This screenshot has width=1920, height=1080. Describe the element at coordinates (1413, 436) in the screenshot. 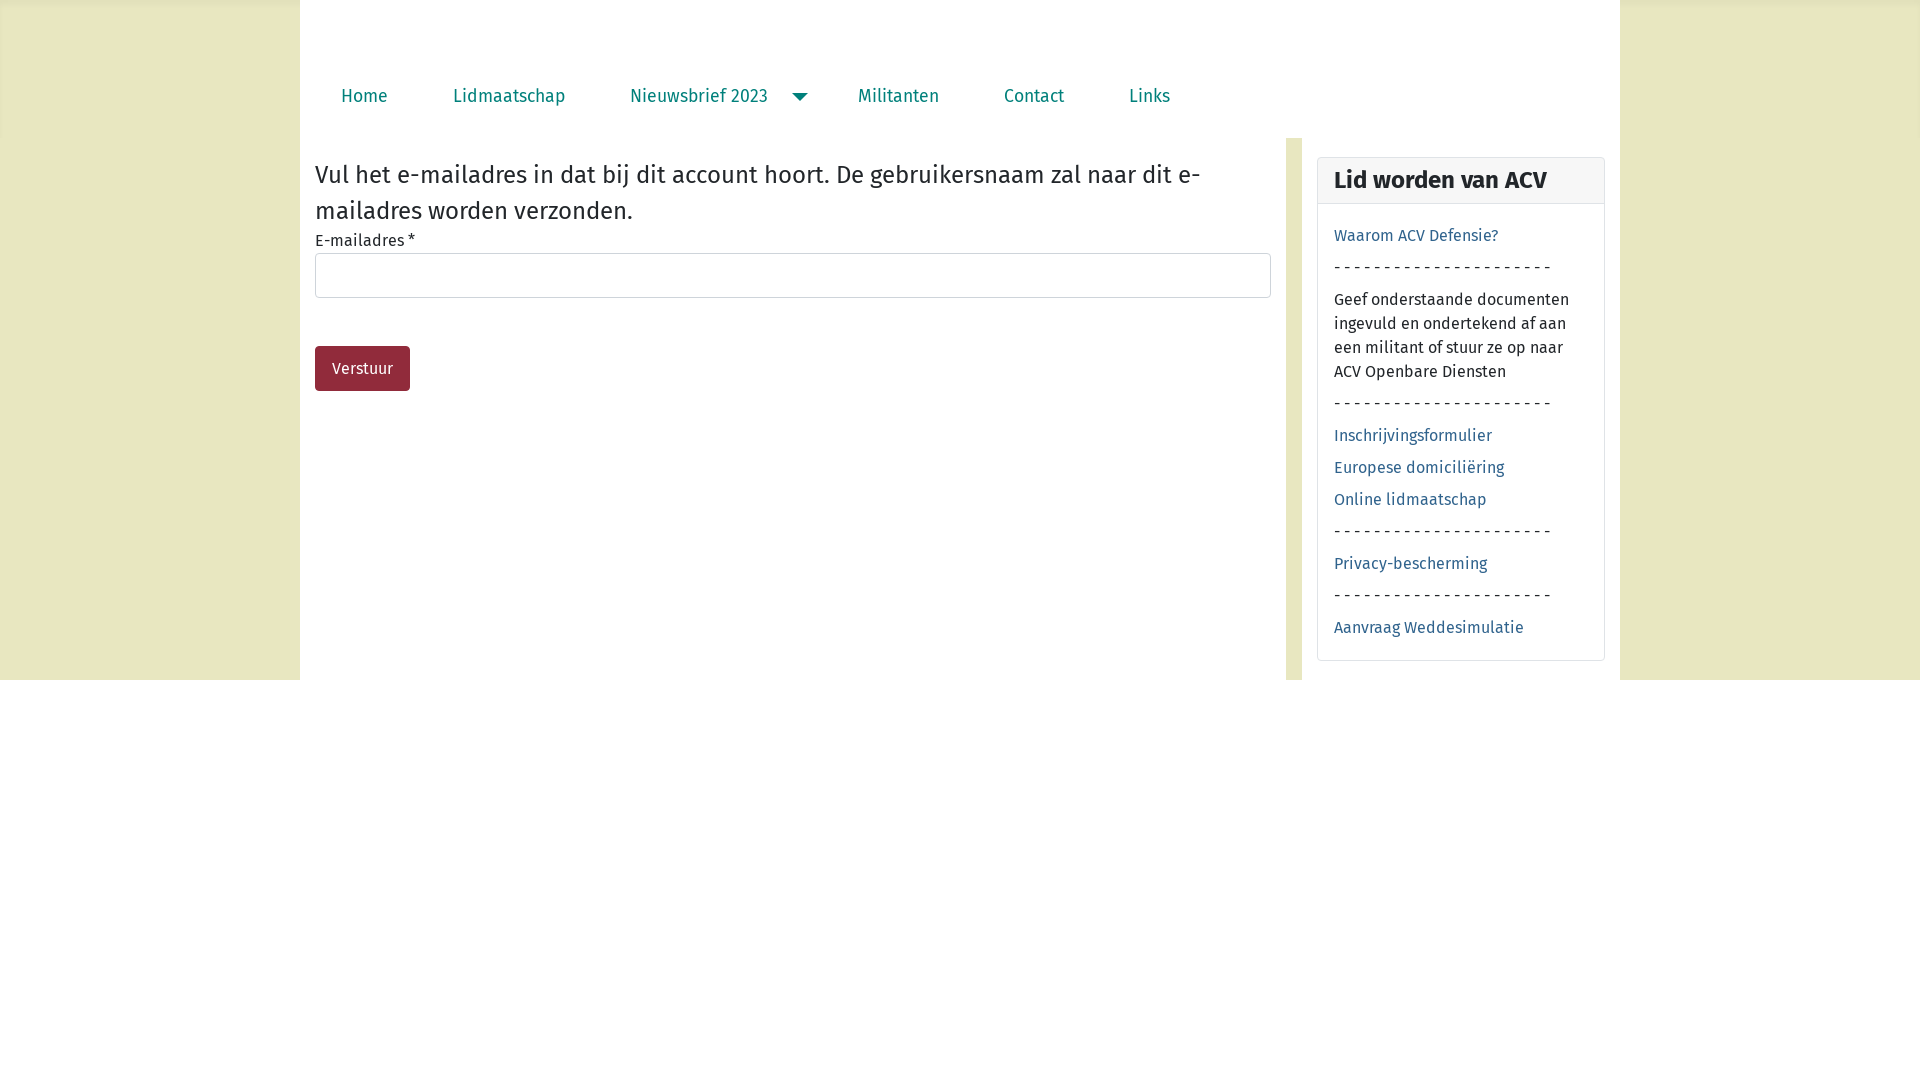

I see `Inschrijvingsformulier` at that location.